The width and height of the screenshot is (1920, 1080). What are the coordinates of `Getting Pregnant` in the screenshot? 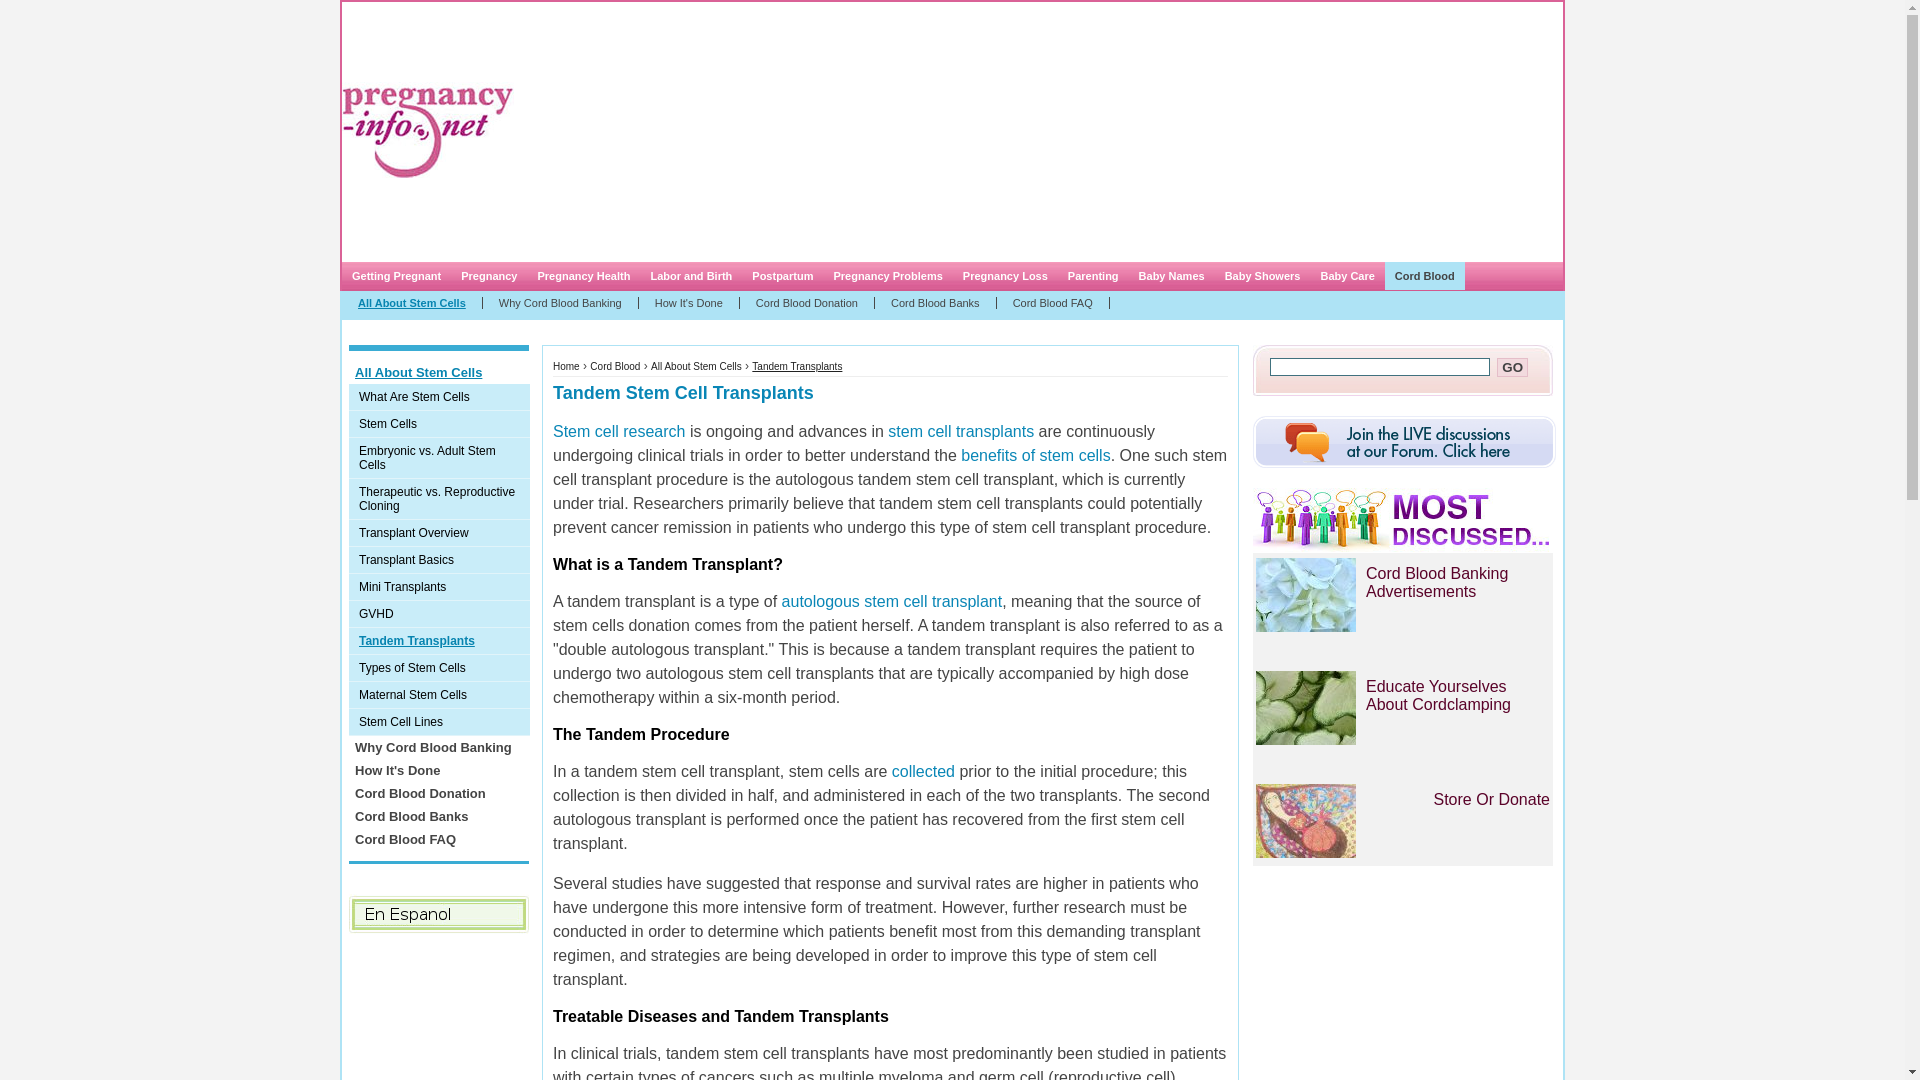 It's located at (396, 276).